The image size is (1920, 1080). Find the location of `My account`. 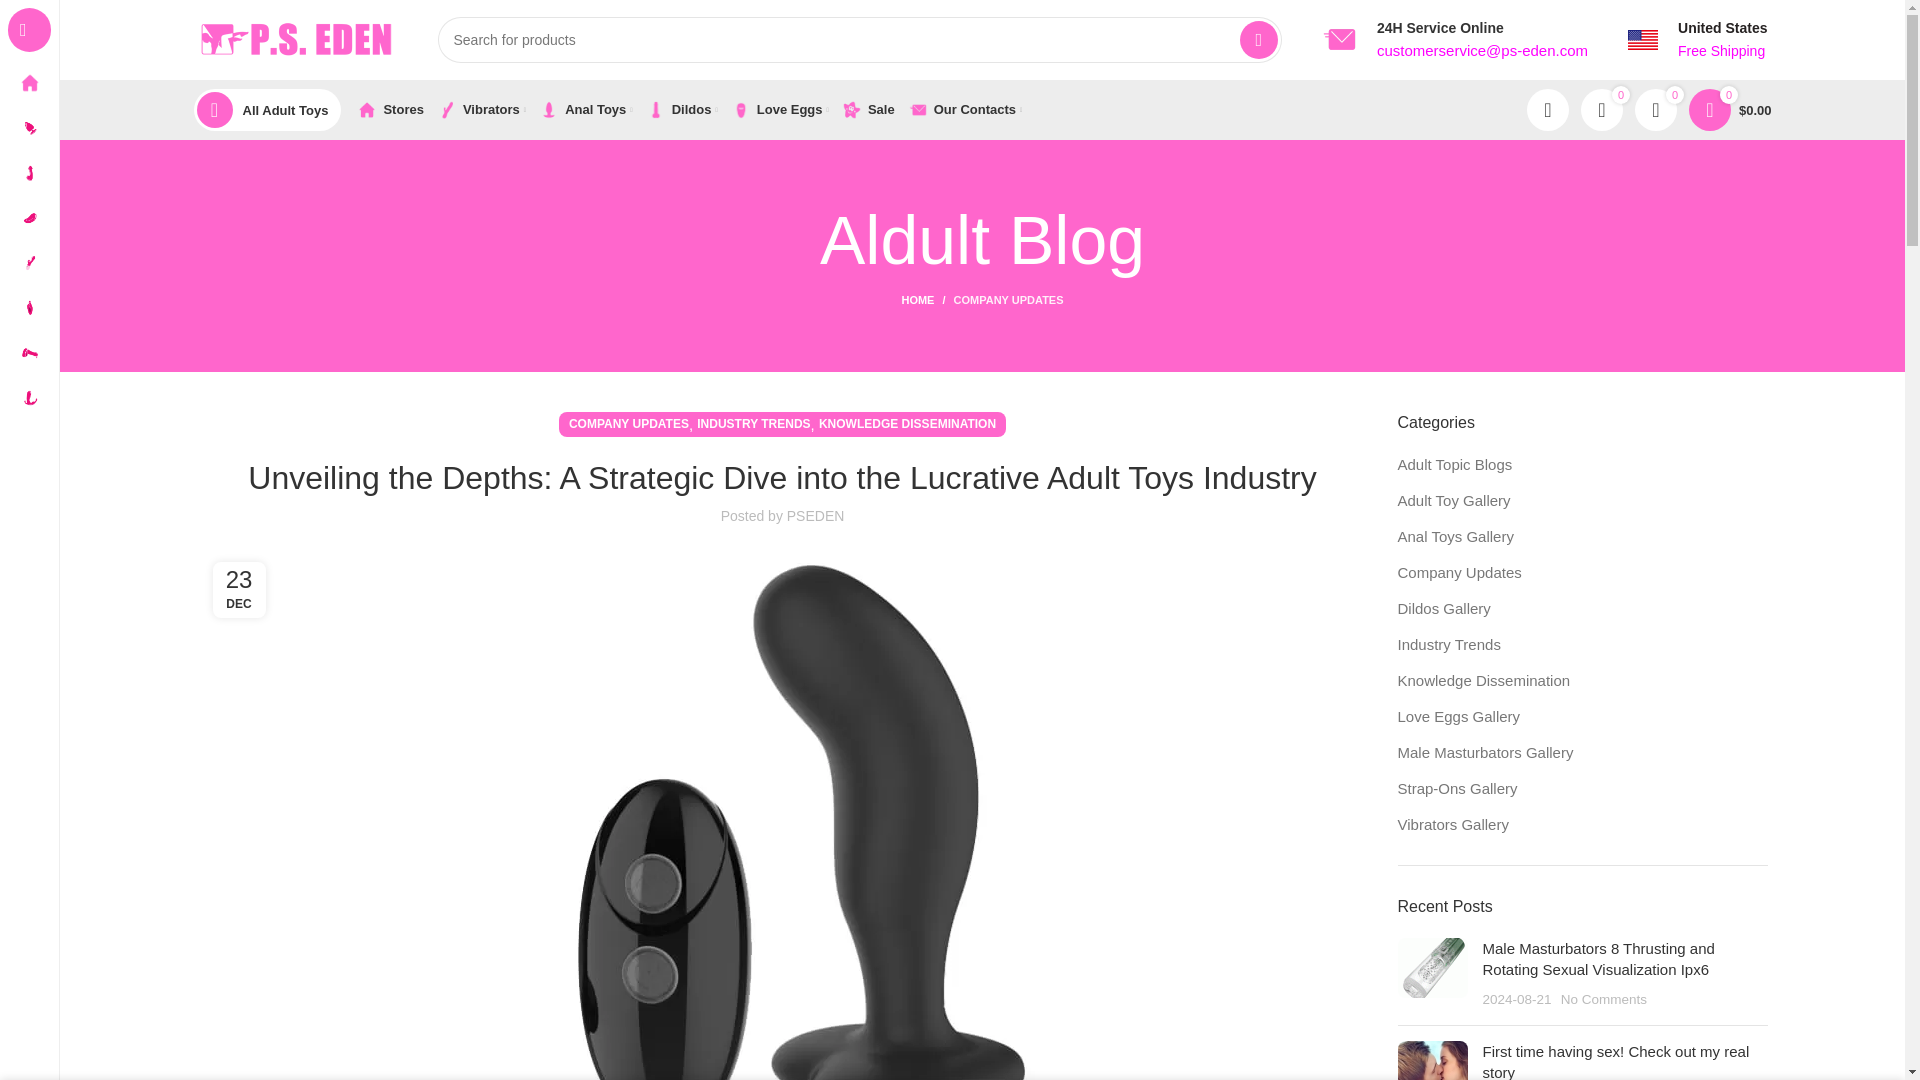

My account is located at coordinates (1547, 109).